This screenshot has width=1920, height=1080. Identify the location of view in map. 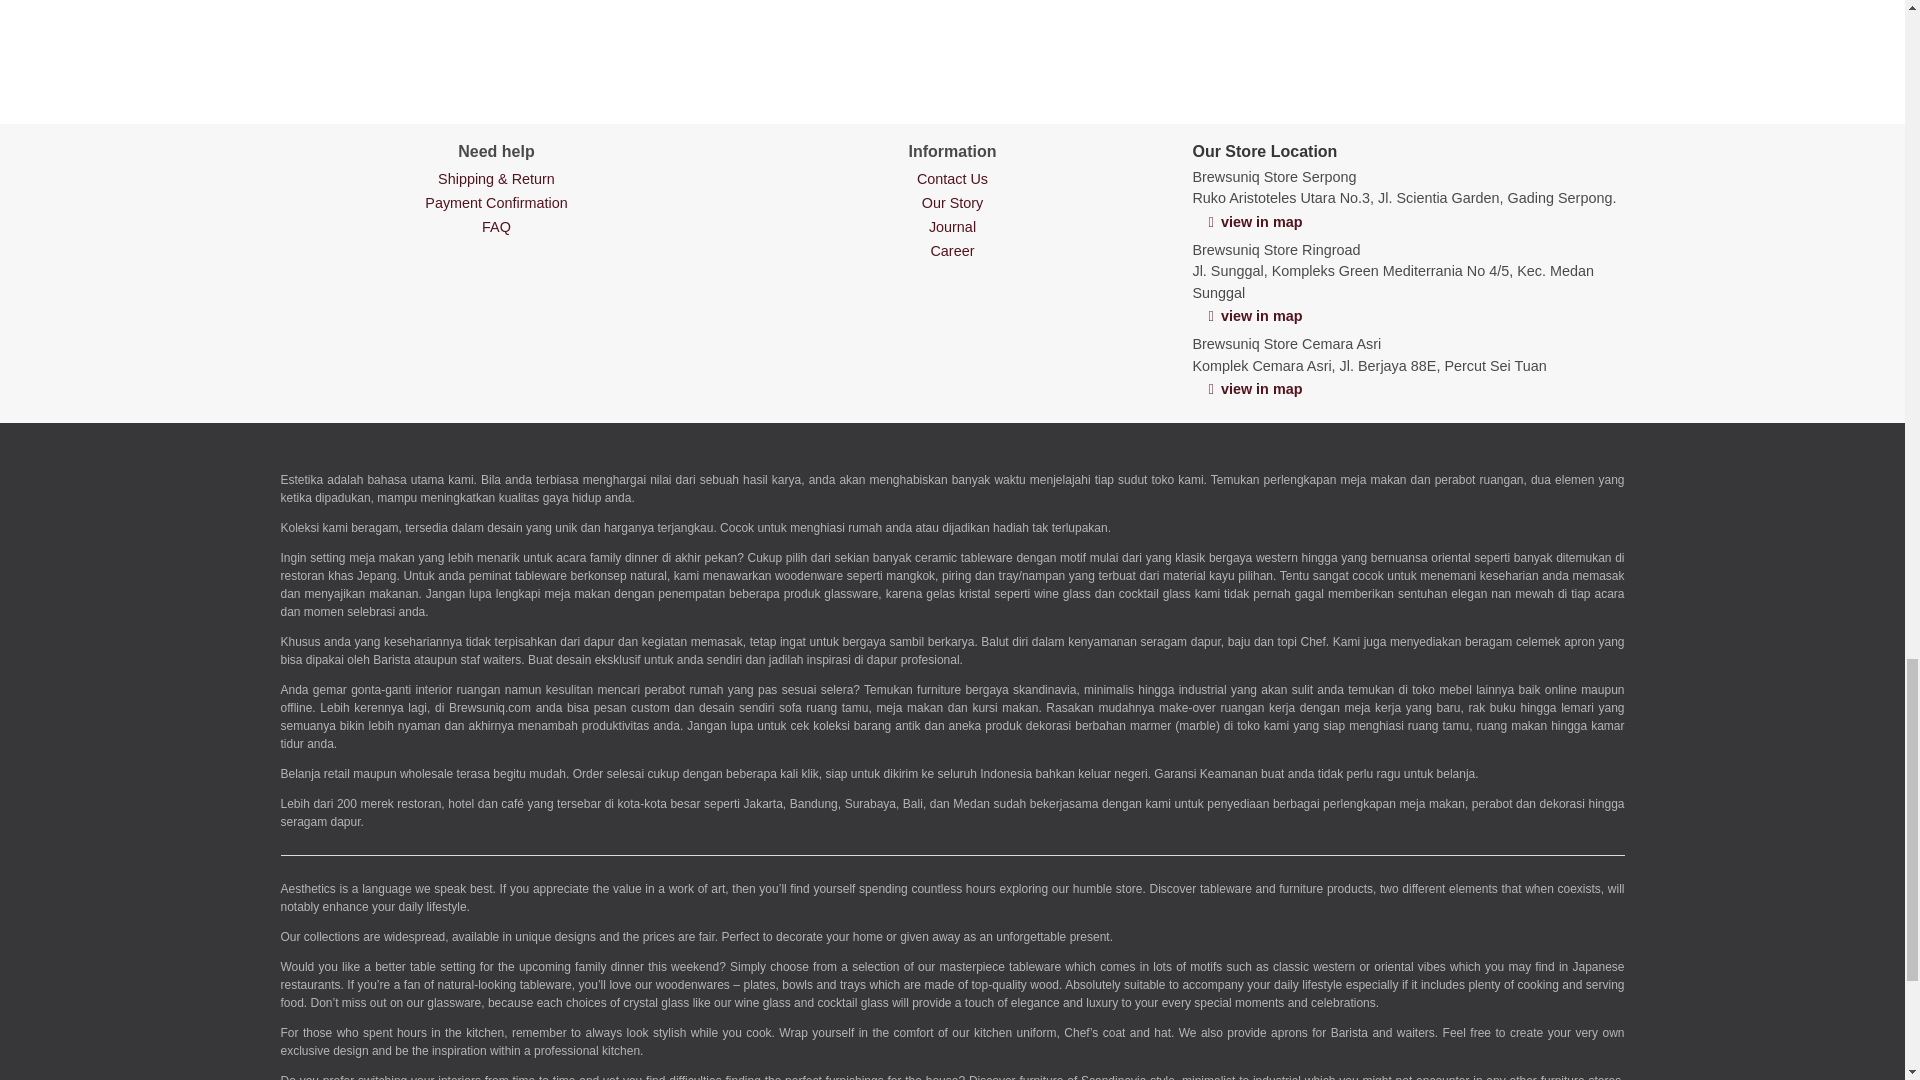
(1254, 316).